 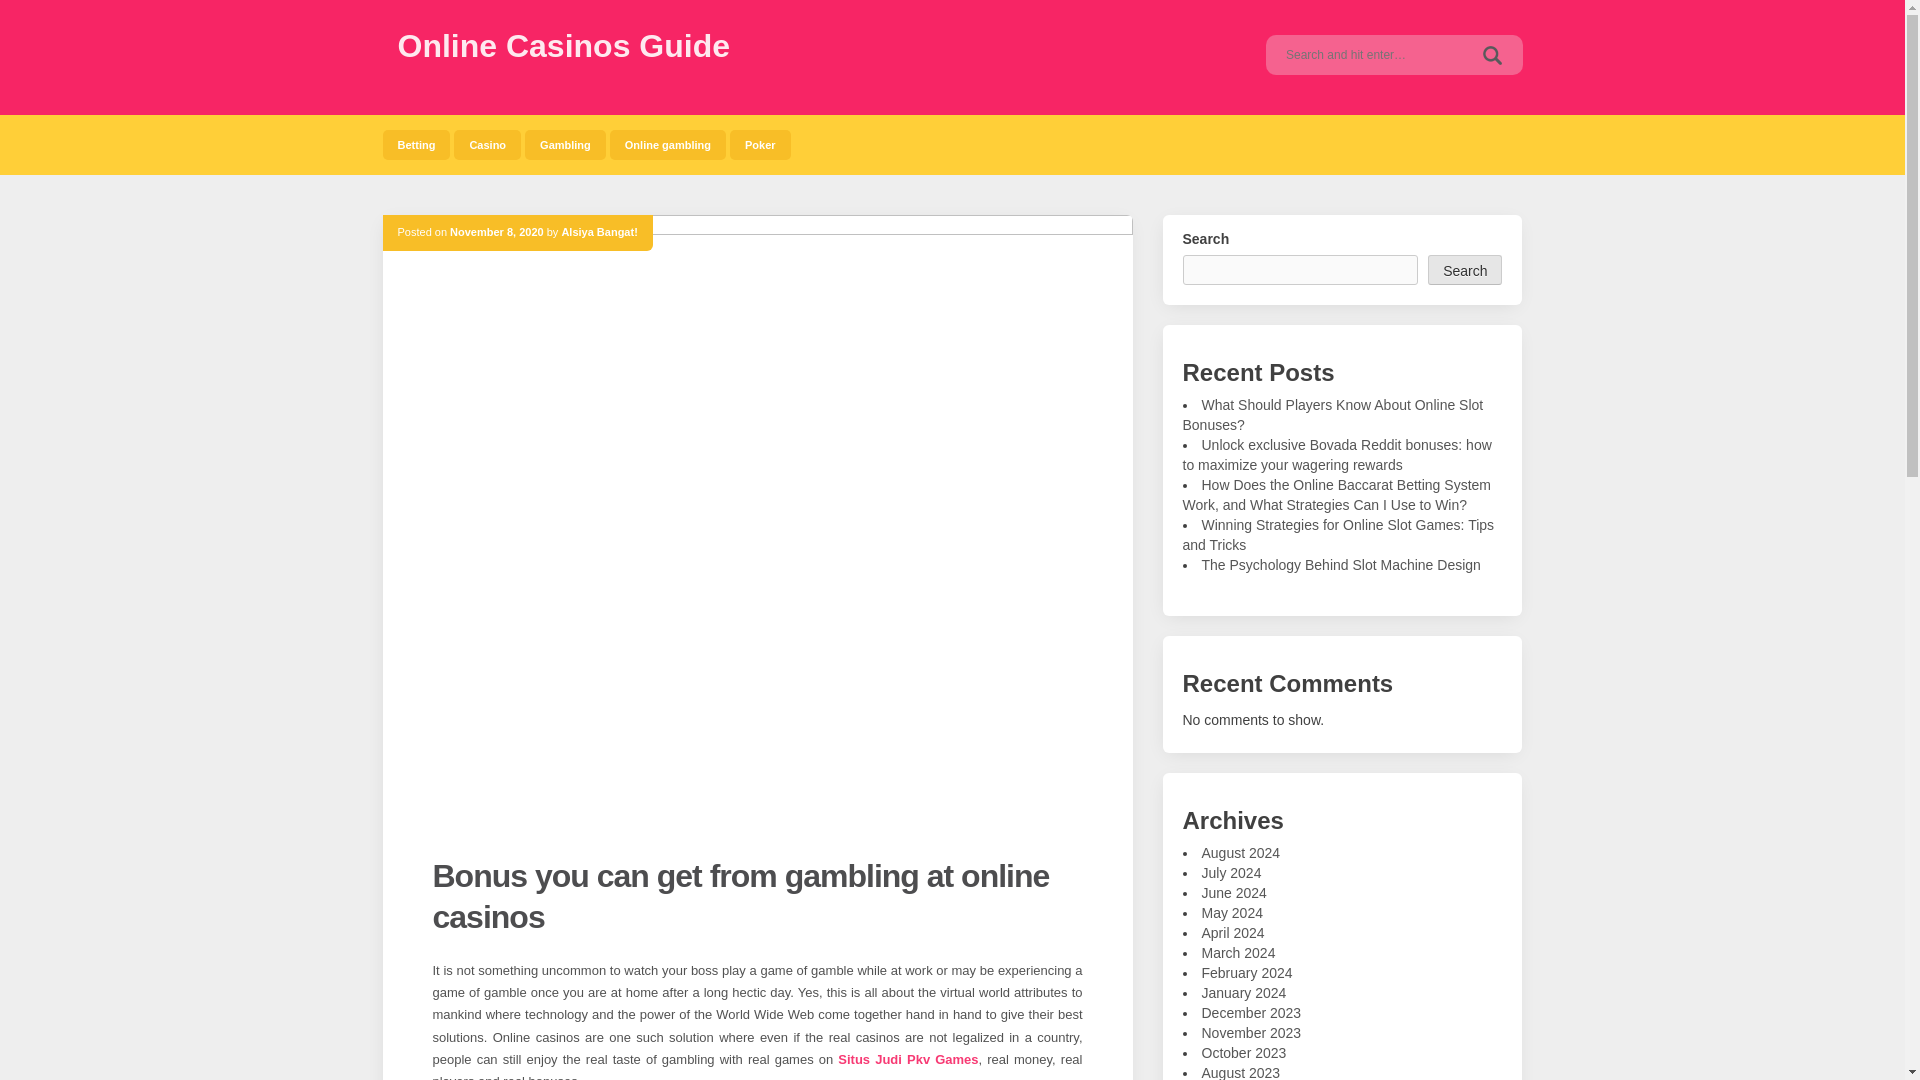 What do you see at coordinates (565, 144) in the screenshot?
I see `Gambling` at bounding box center [565, 144].